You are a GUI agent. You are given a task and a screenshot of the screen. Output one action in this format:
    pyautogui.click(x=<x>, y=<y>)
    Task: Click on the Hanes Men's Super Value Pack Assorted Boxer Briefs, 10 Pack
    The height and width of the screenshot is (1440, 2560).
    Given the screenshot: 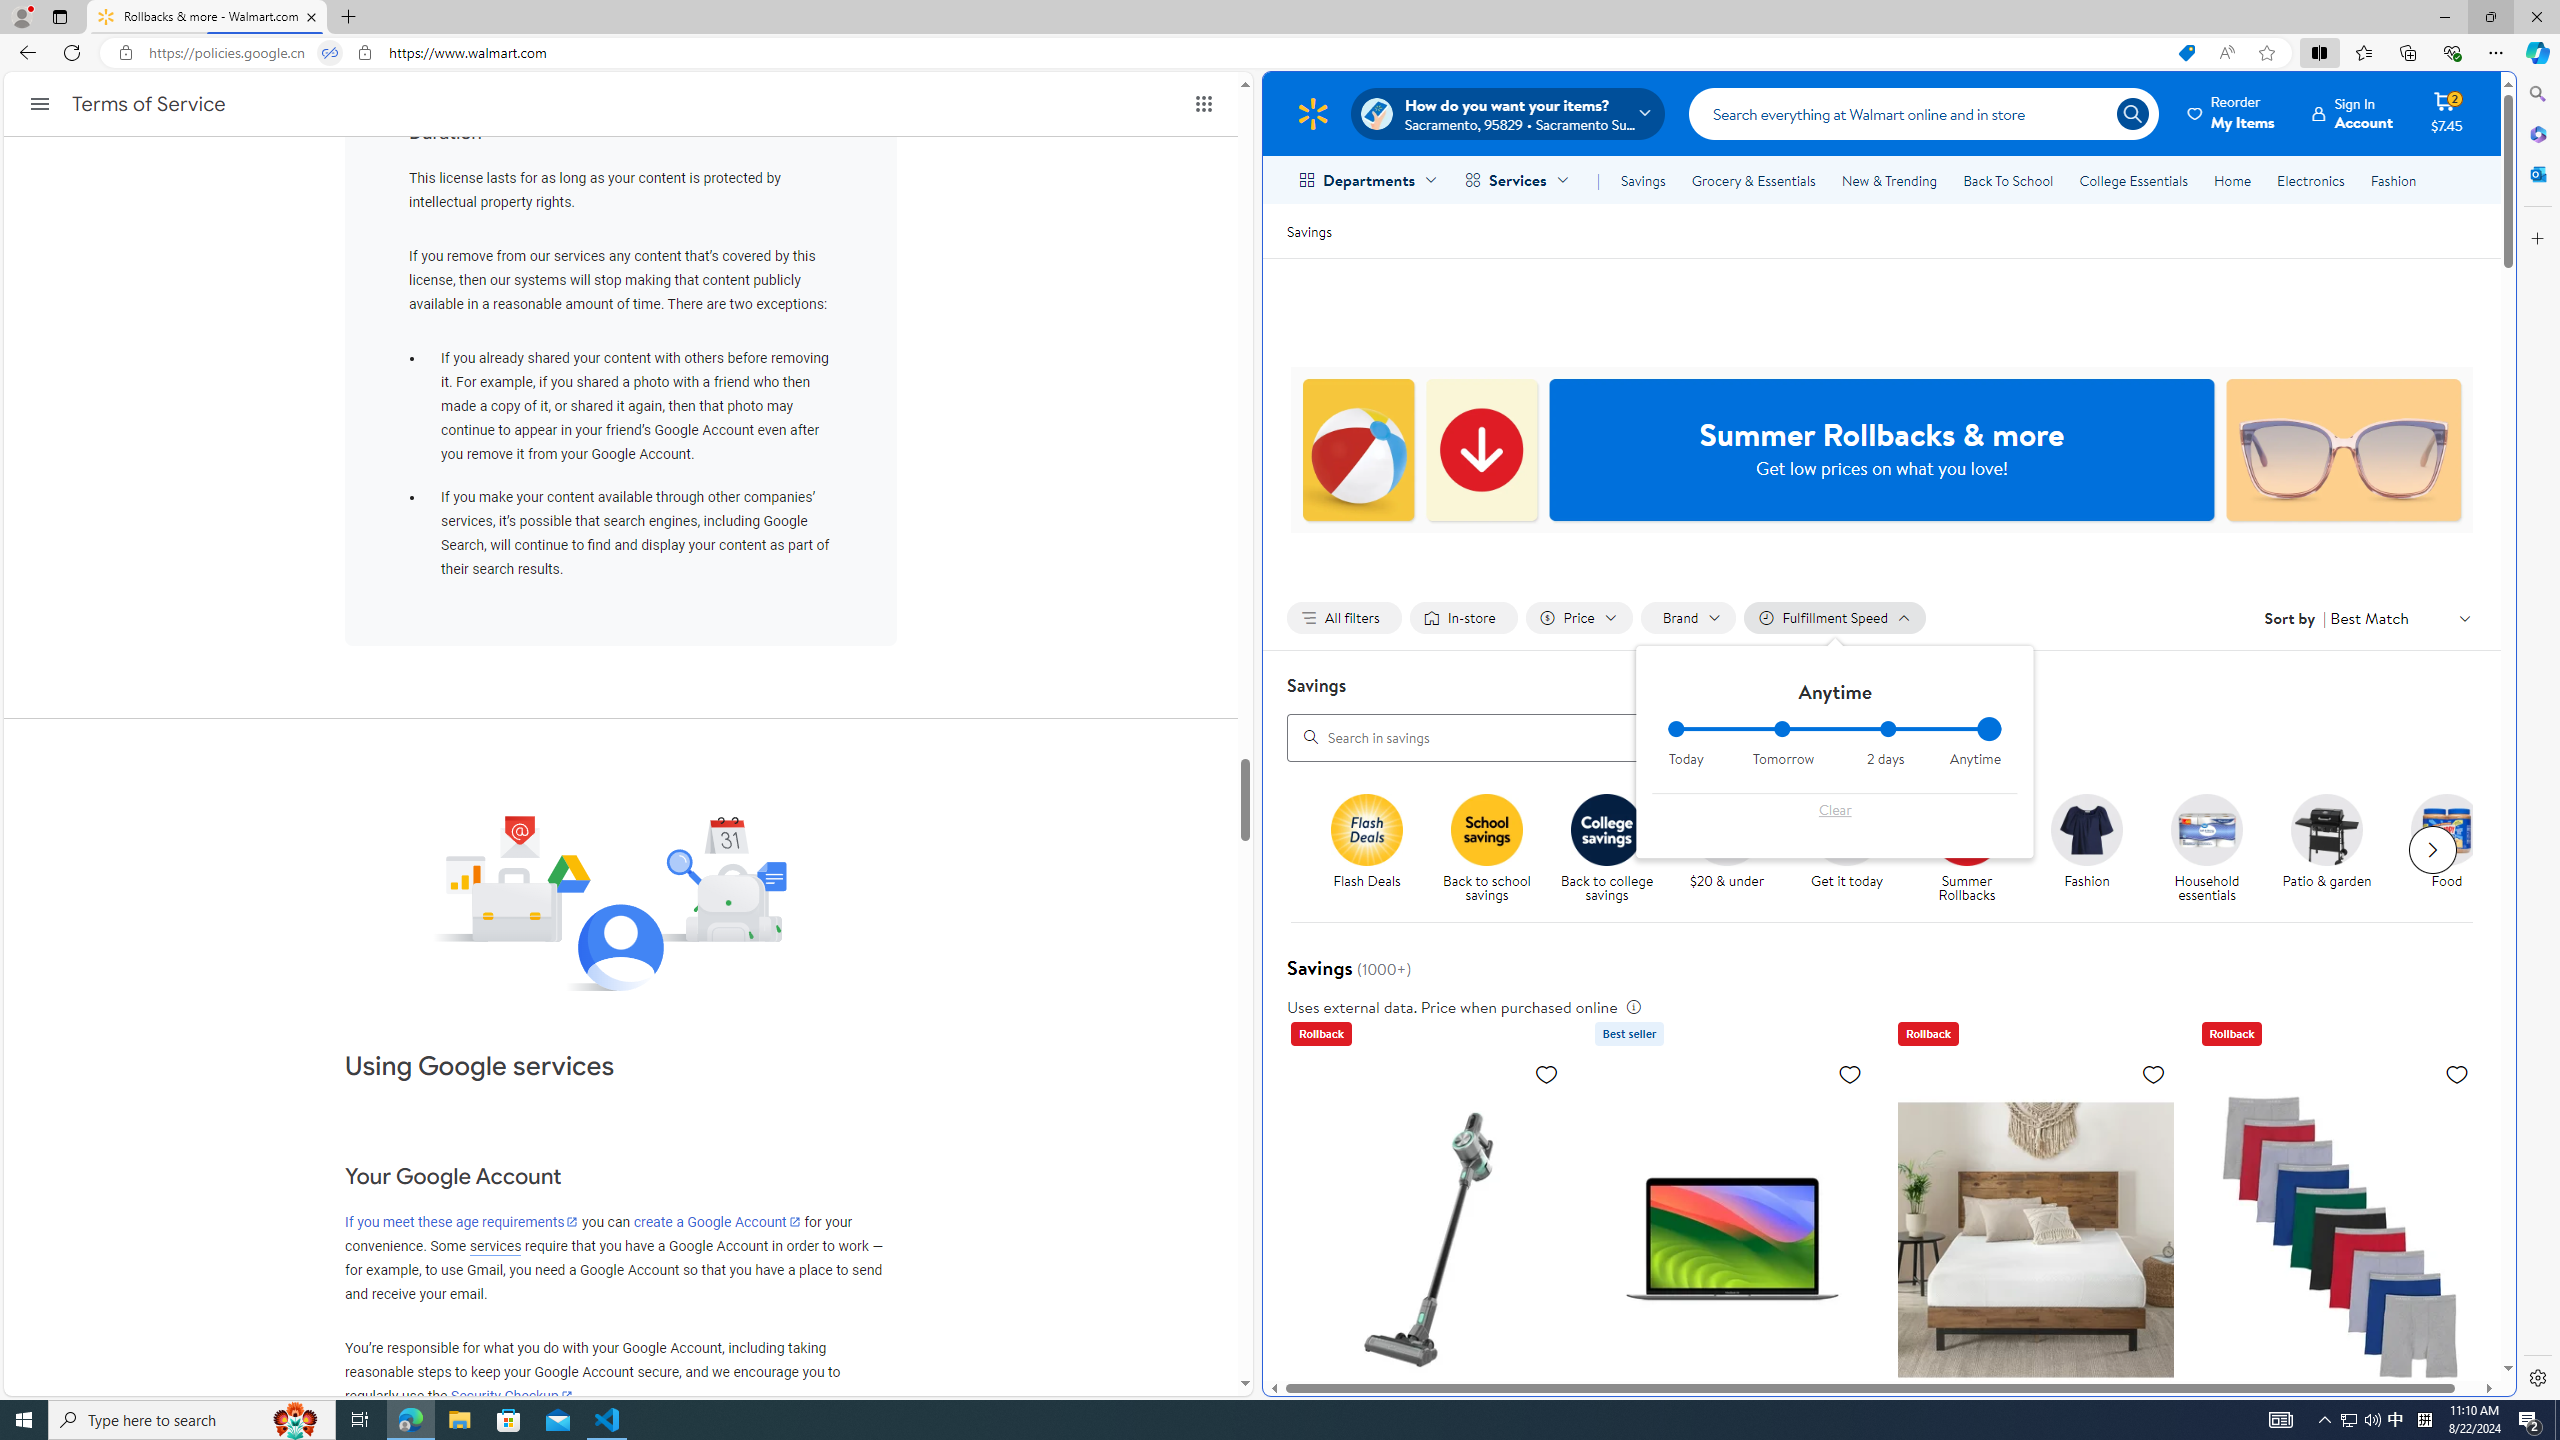 What is the action you would take?
    pyautogui.click(x=2340, y=1238)
    